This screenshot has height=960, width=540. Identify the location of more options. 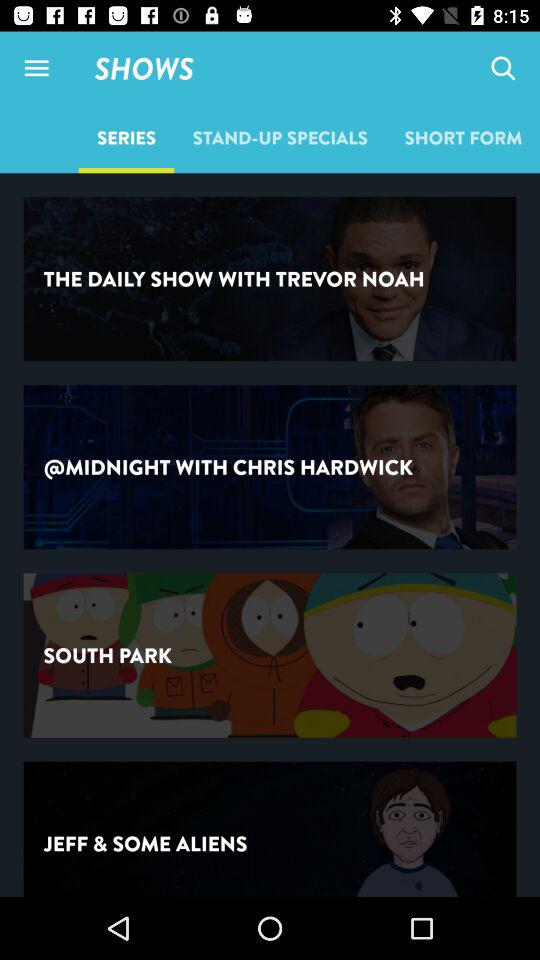
(36, 68).